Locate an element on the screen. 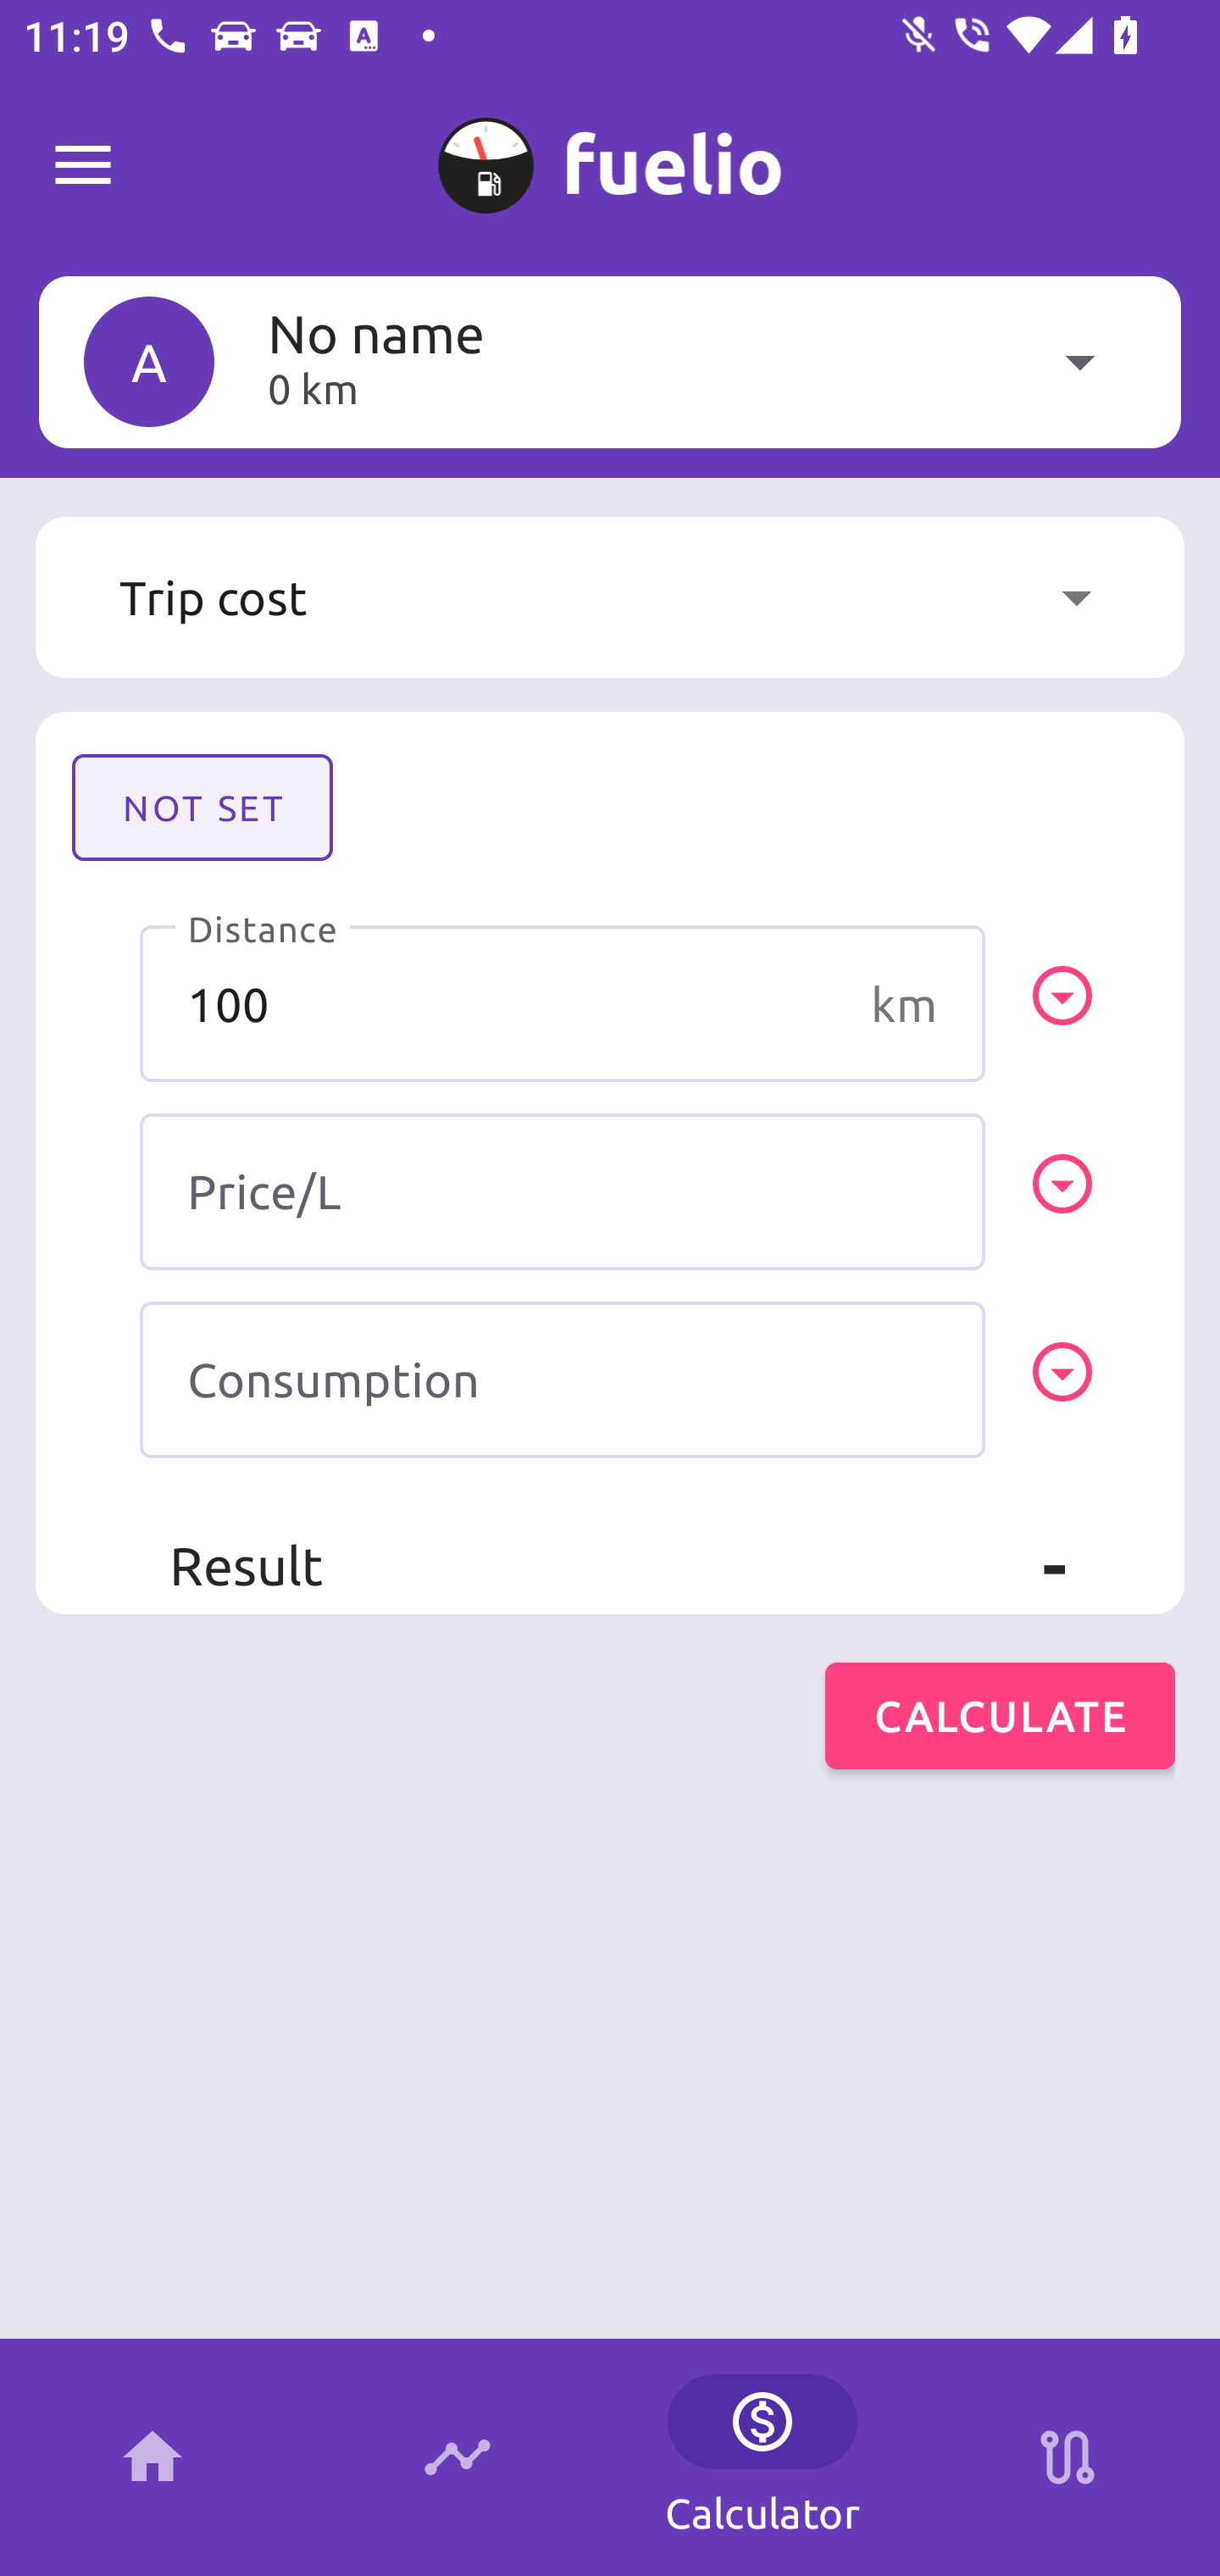  Timeline is located at coordinates (457, 2457).